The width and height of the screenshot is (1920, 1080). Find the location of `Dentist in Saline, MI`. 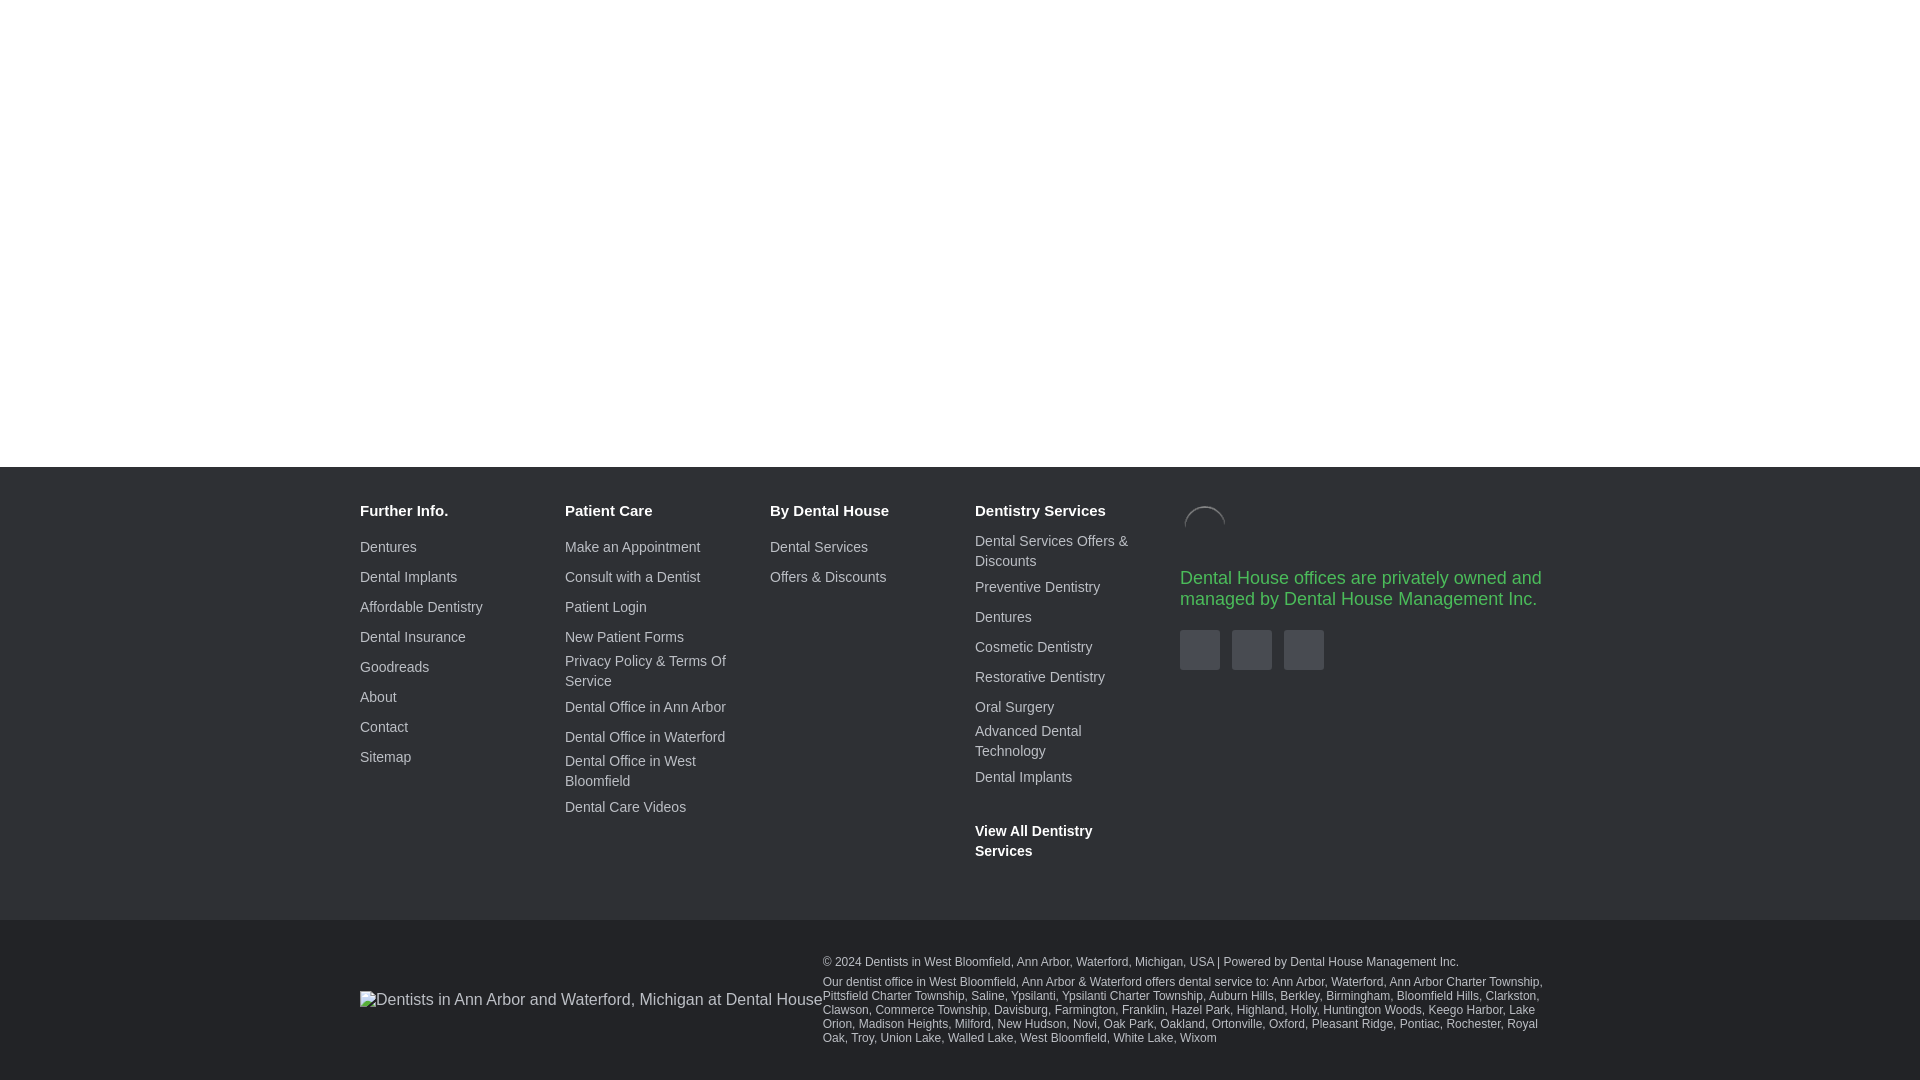

Dentist in Saline, MI is located at coordinates (988, 996).